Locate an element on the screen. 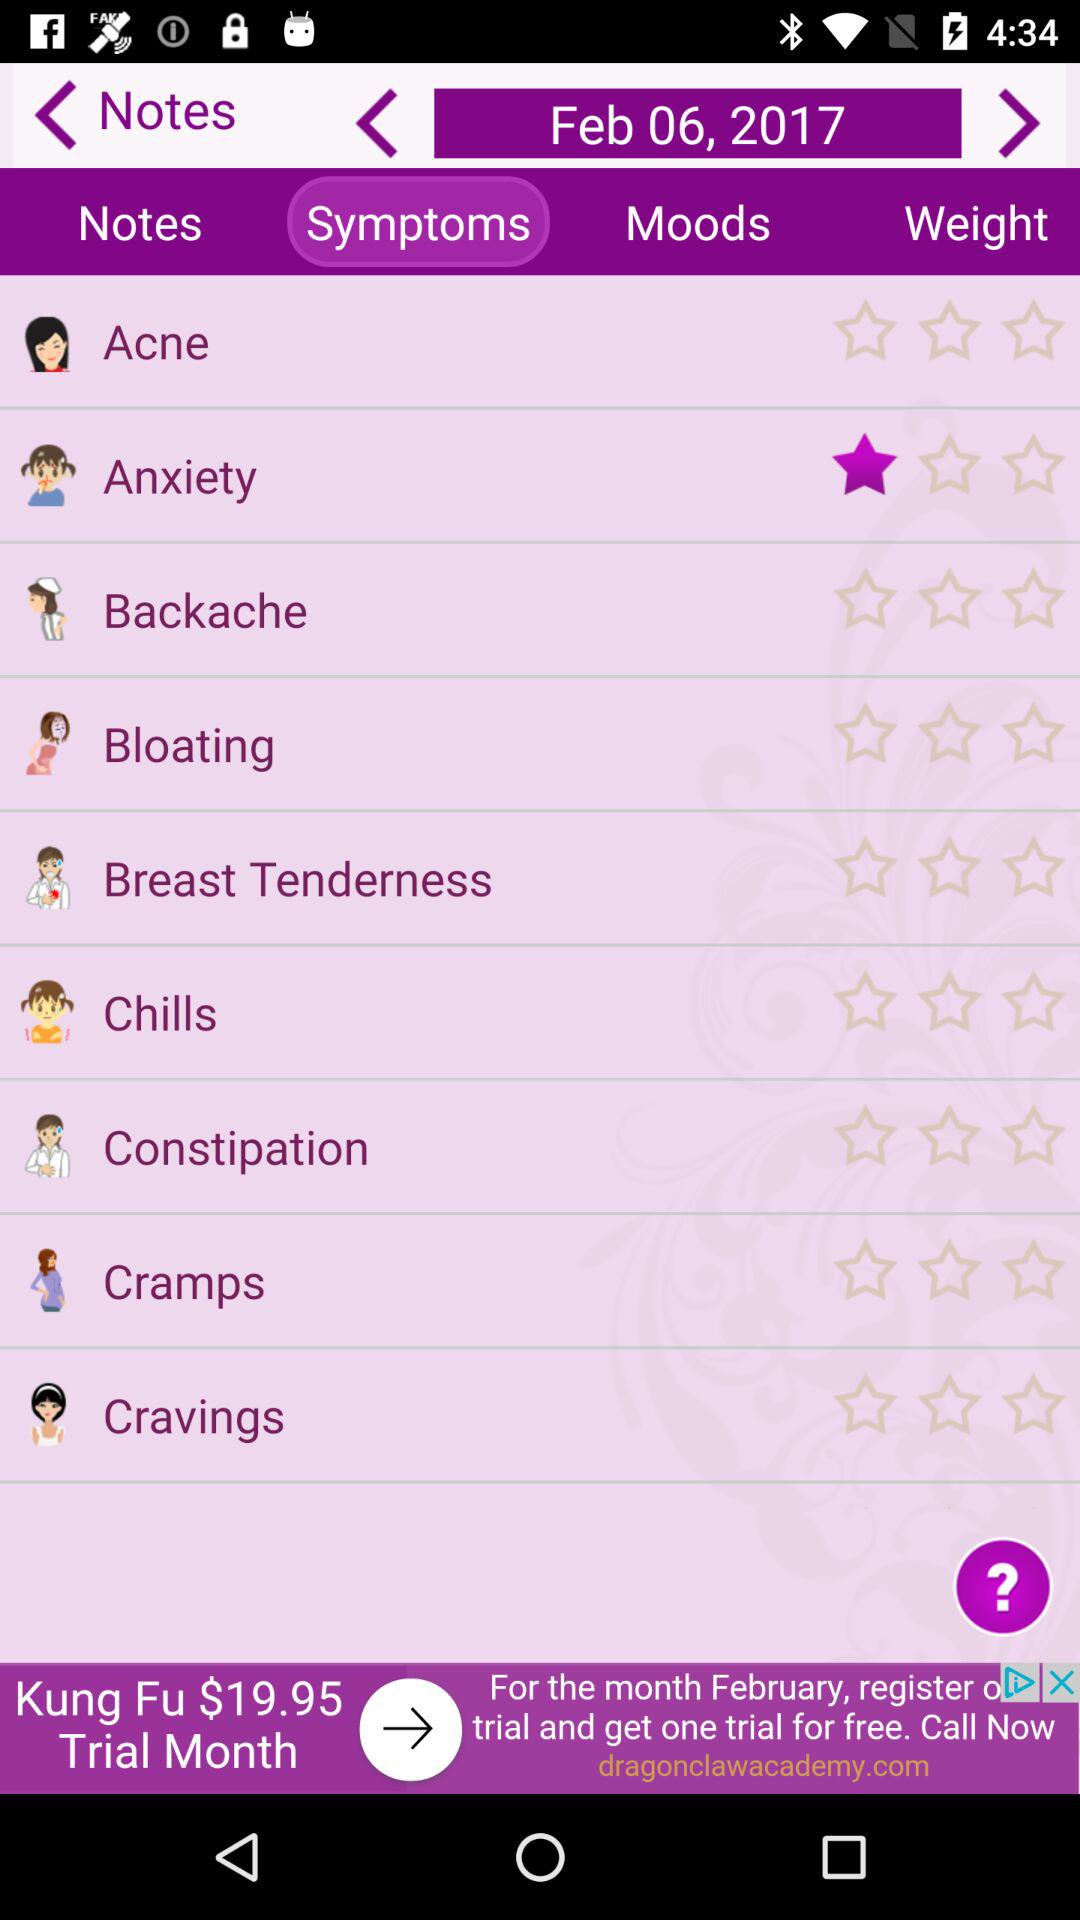 The height and width of the screenshot is (1920, 1080). advertisement page is located at coordinates (540, 1728).